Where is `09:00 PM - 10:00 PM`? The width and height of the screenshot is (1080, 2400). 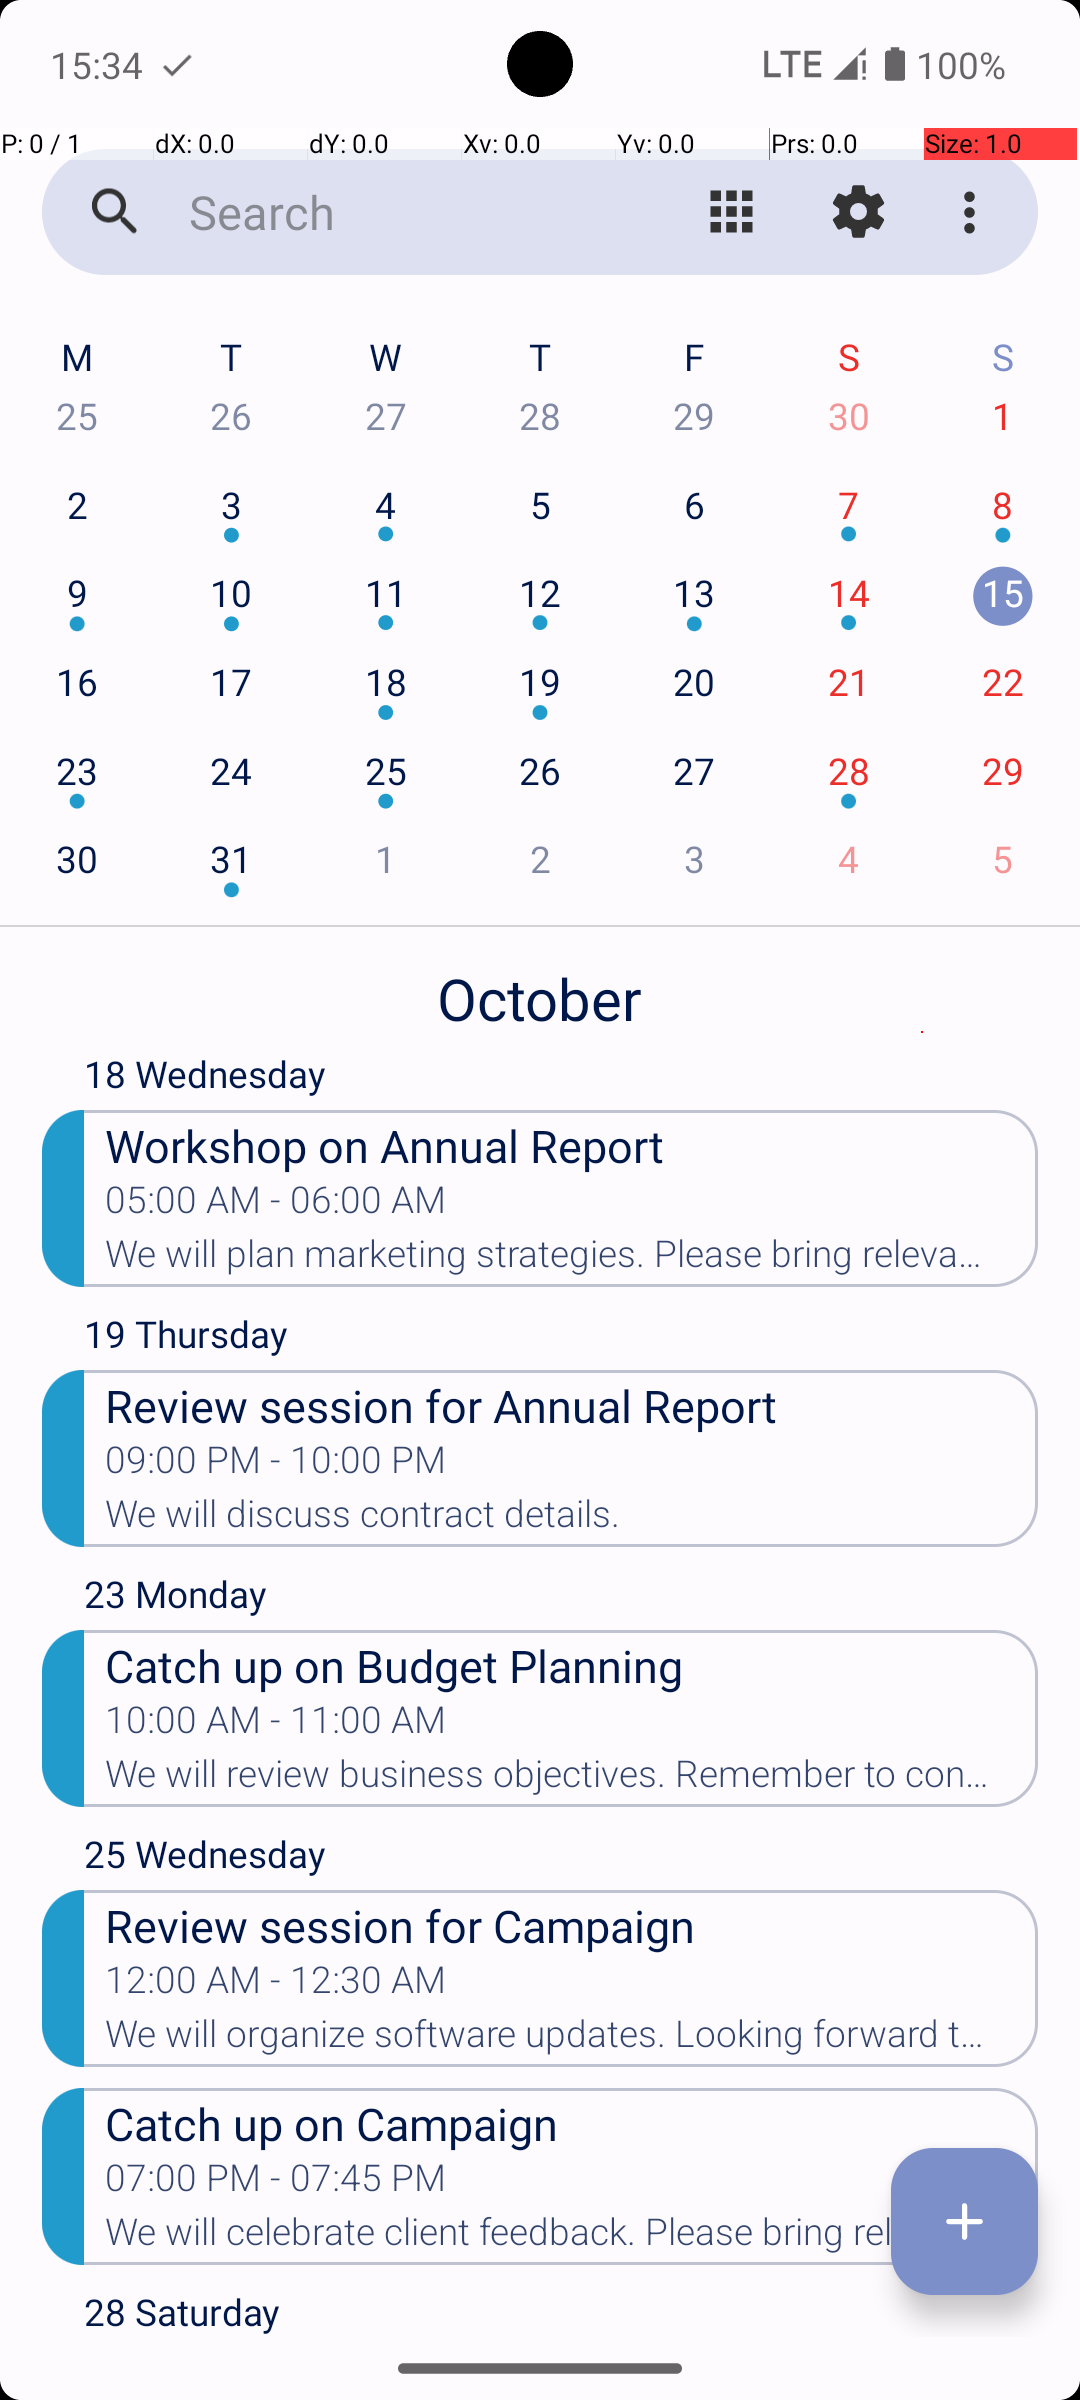
09:00 PM - 10:00 PM is located at coordinates (276, 1466).